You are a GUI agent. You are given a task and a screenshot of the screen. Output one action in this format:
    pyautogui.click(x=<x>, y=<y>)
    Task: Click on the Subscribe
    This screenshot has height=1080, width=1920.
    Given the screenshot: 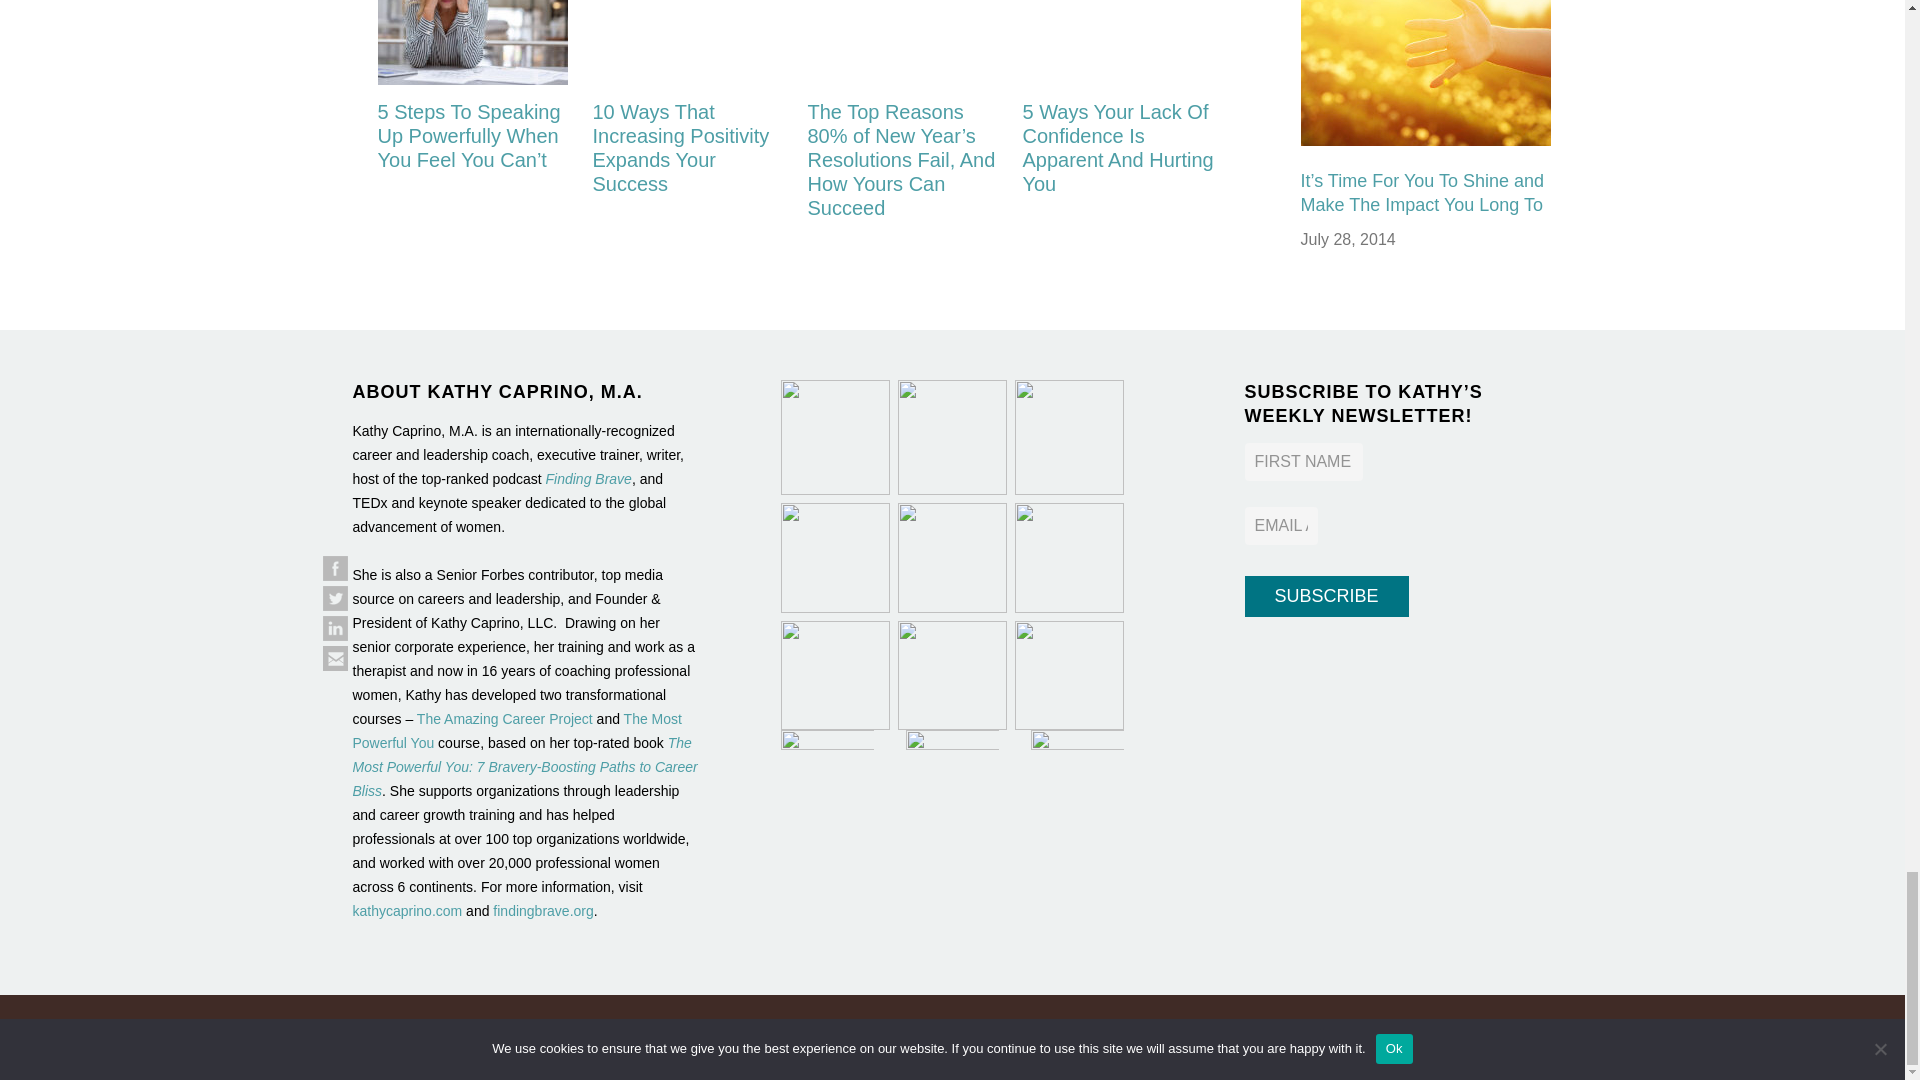 What is the action you would take?
    pyautogui.click(x=1326, y=596)
    